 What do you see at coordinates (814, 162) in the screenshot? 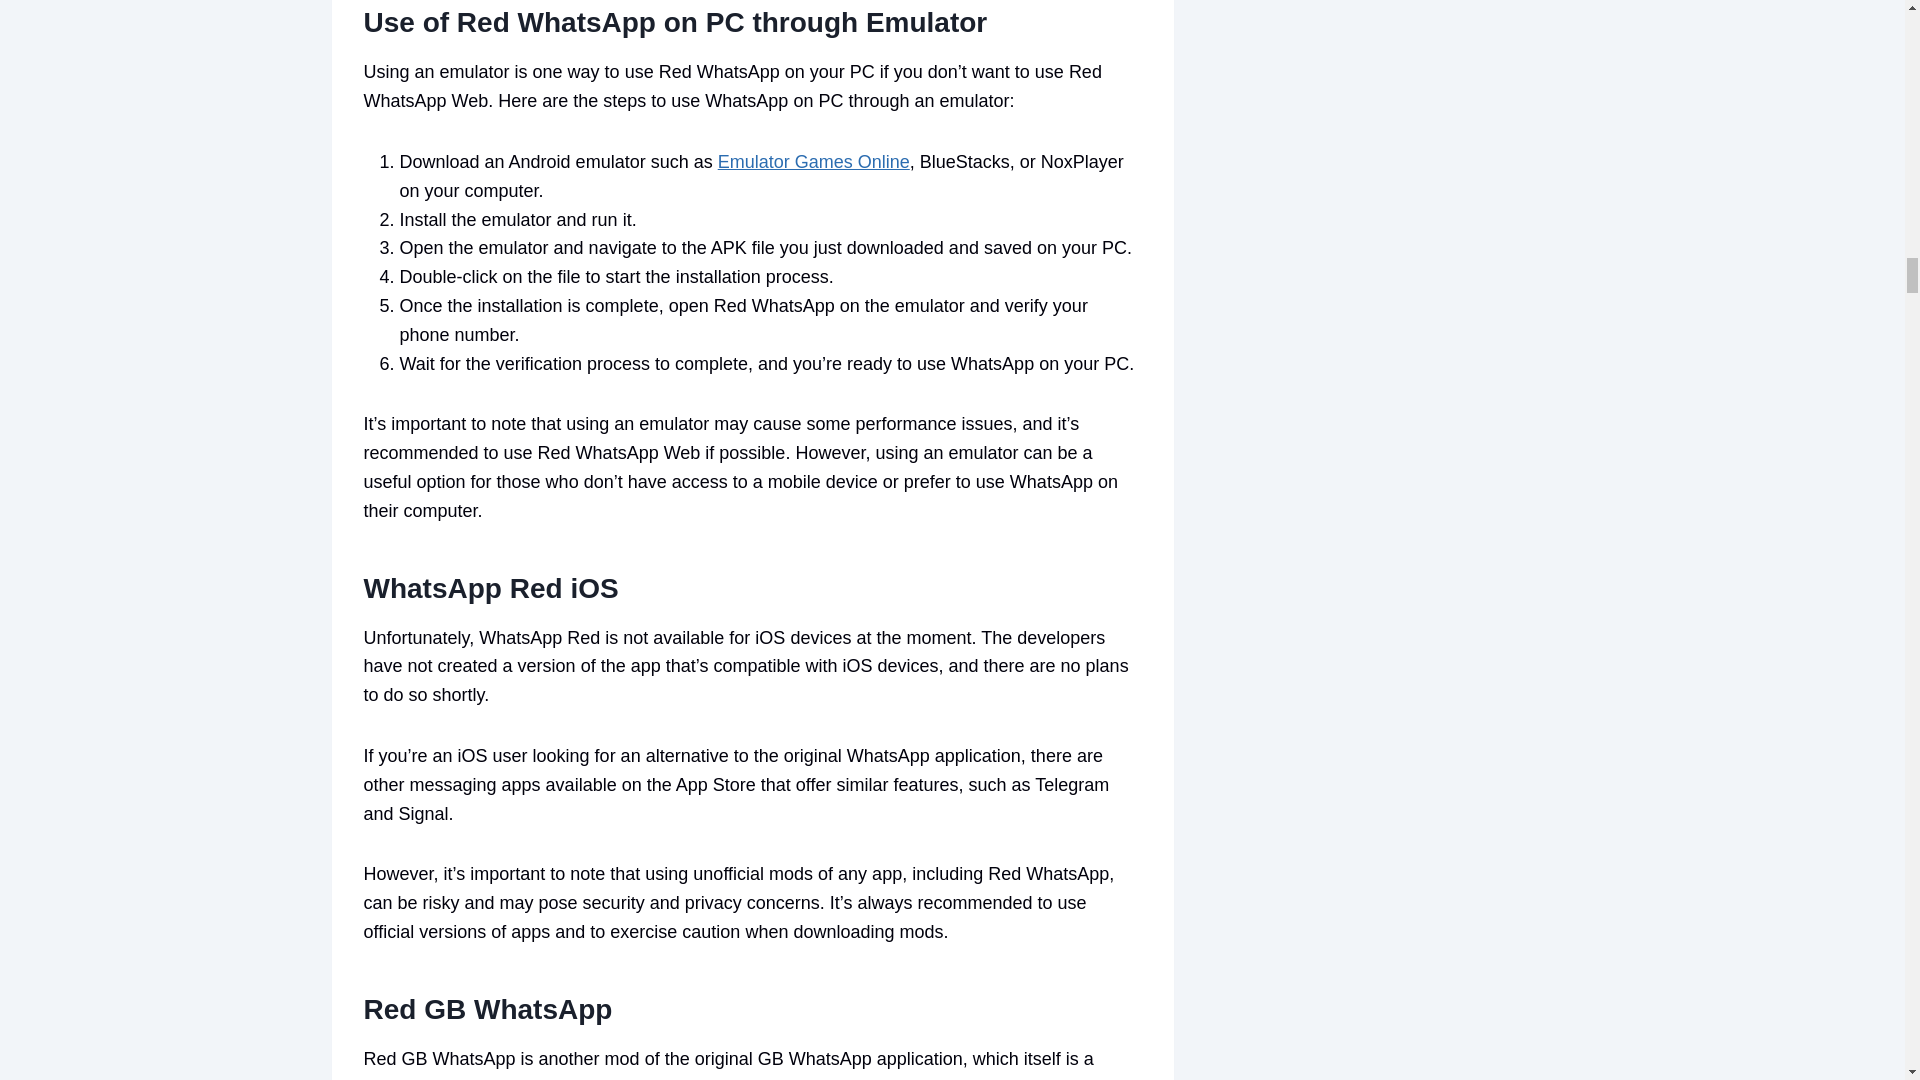
I see `Emulator Games Online` at bounding box center [814, 162].